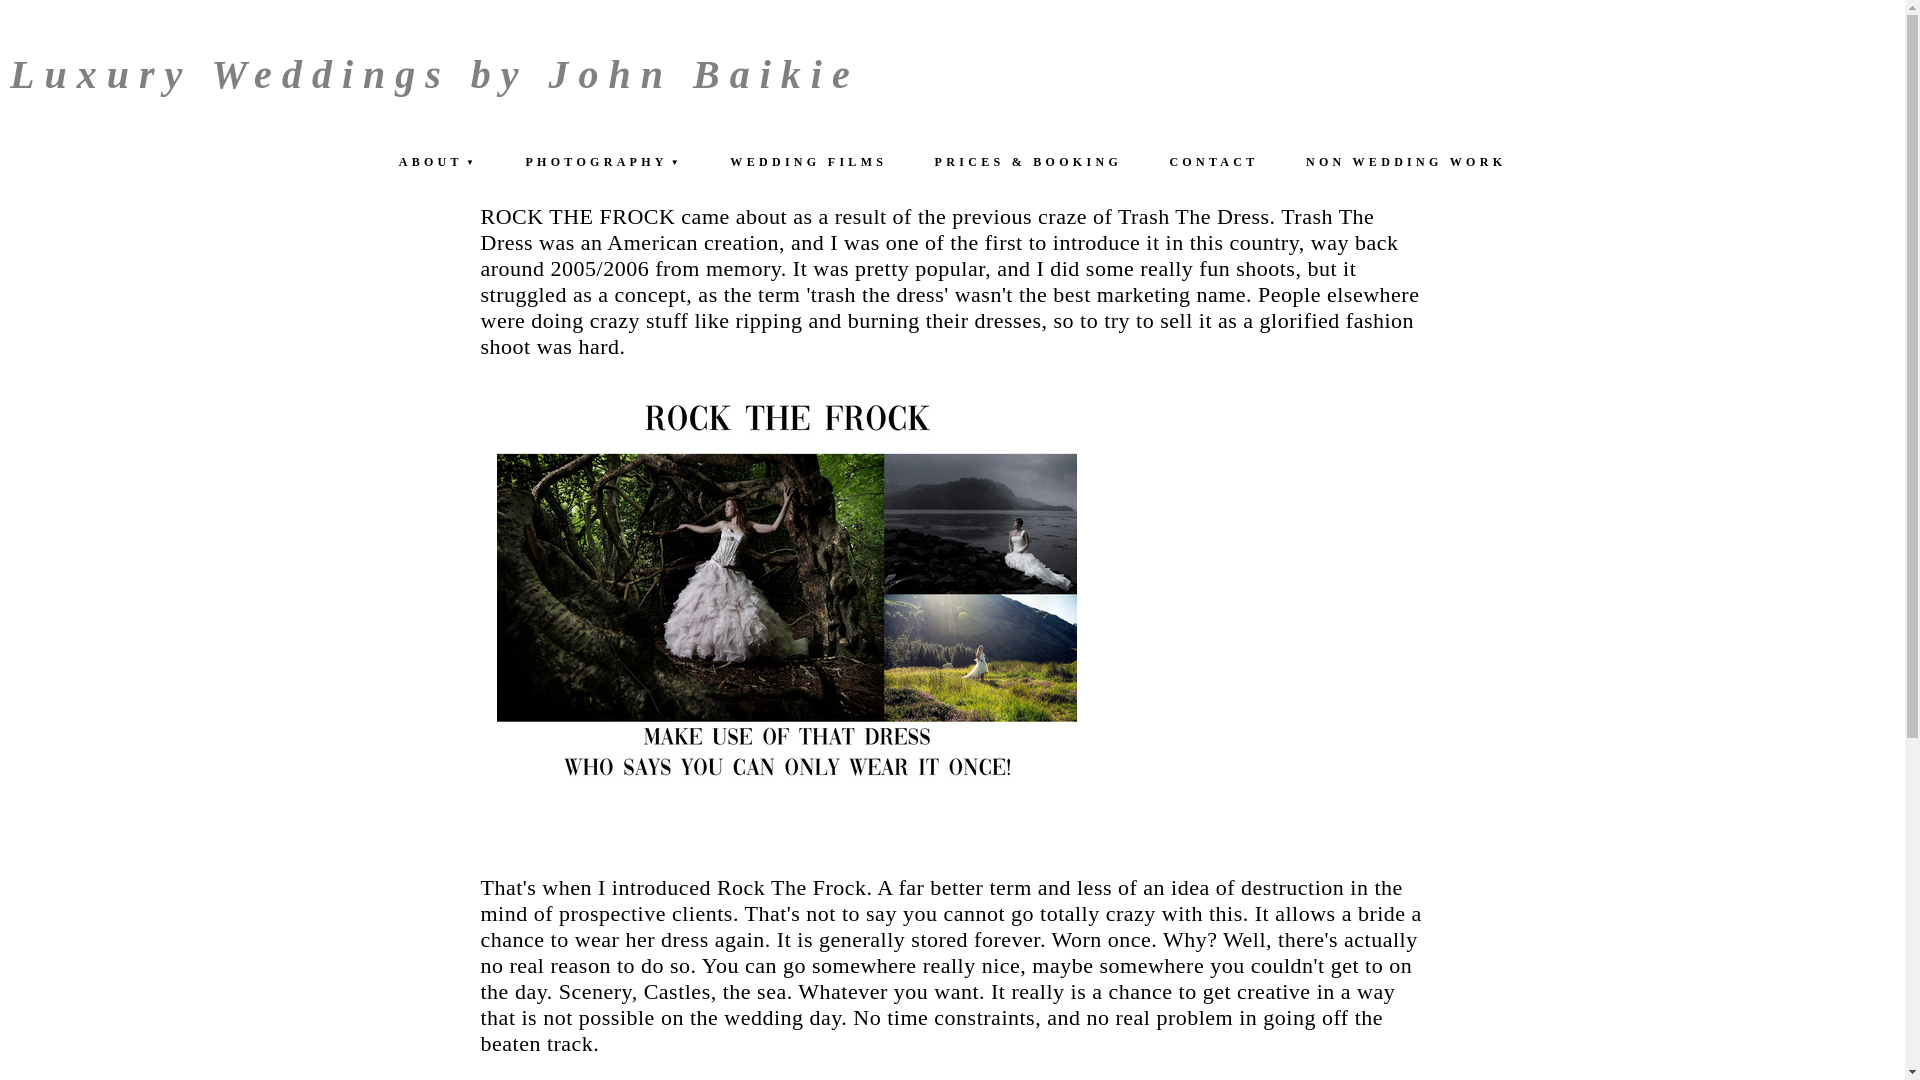 This screenshot has height=1080, width=1920. Describe the element at coordinates (434, 74) in the screenshot. I see `Luxury Weddings by John Baikie` at that location.